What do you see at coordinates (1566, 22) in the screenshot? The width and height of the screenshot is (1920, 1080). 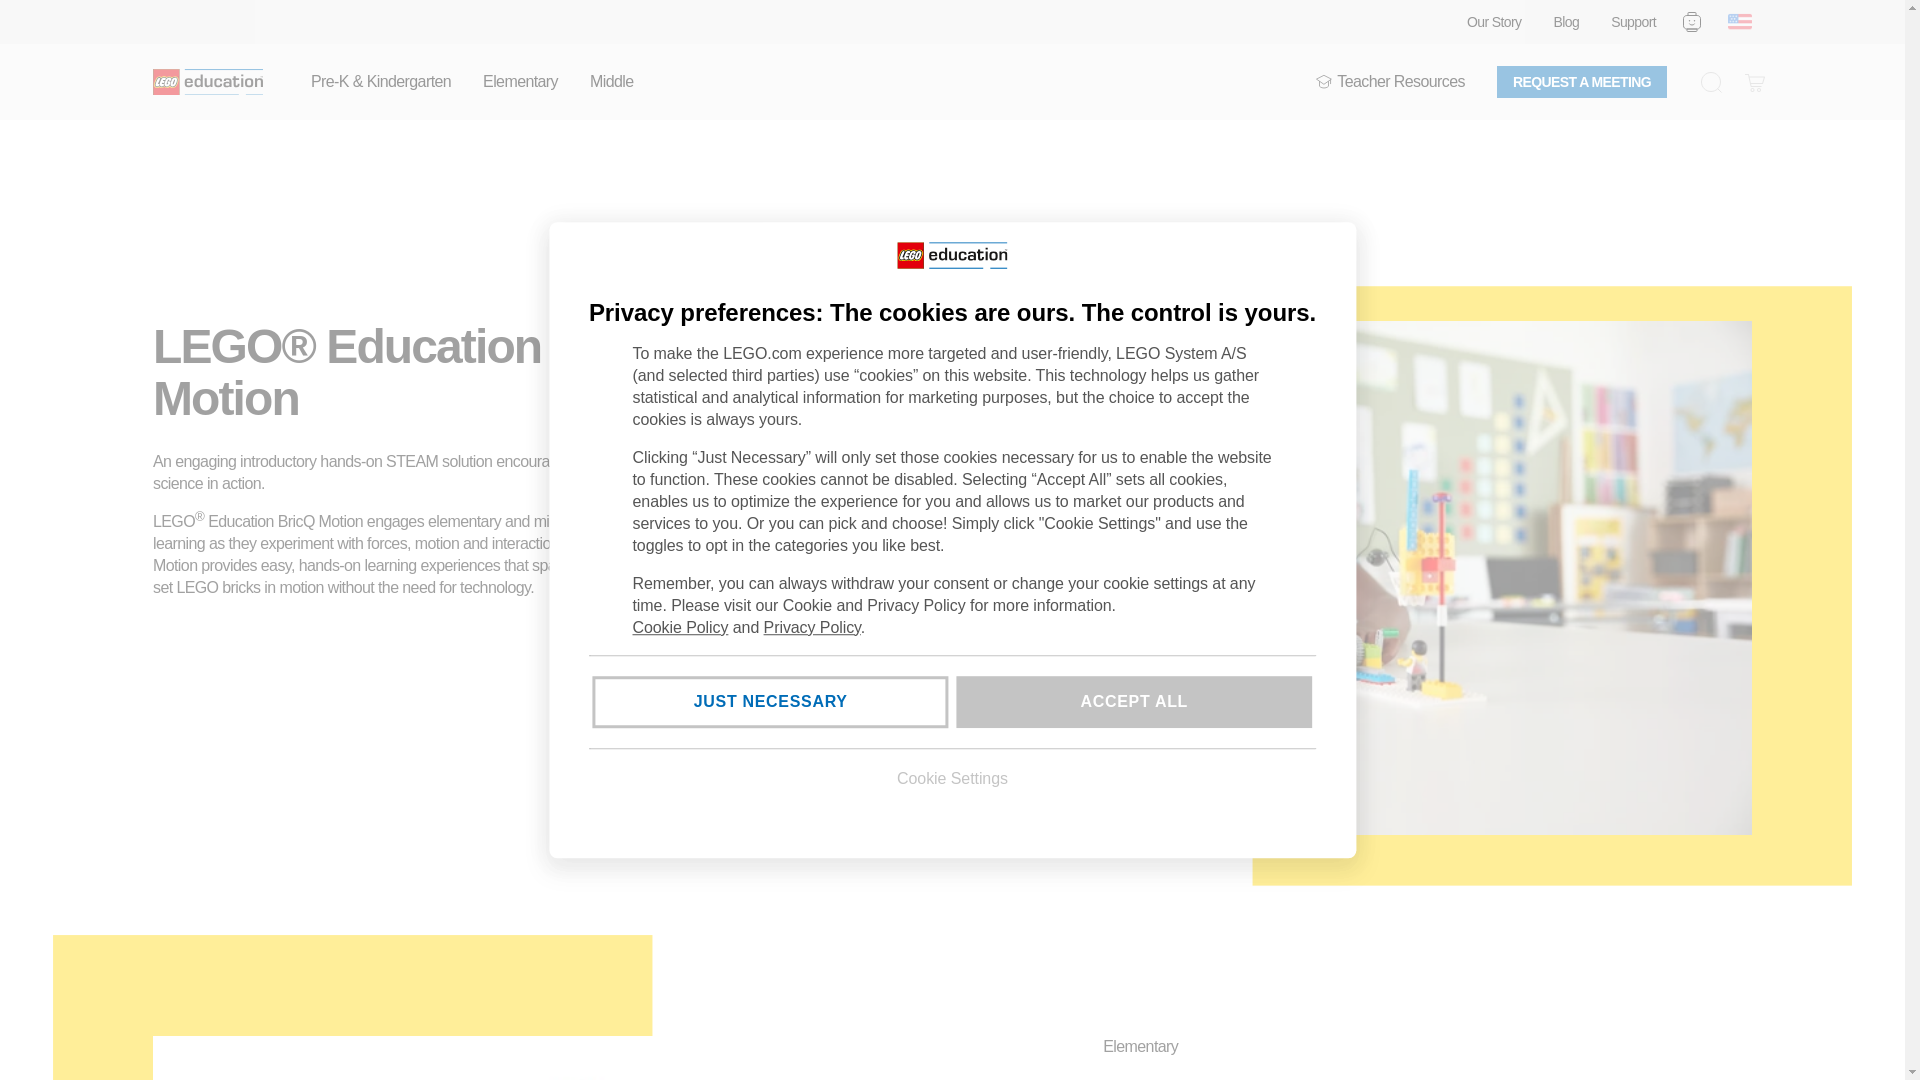 I see `Blog` at bounding box center [1566, 22].